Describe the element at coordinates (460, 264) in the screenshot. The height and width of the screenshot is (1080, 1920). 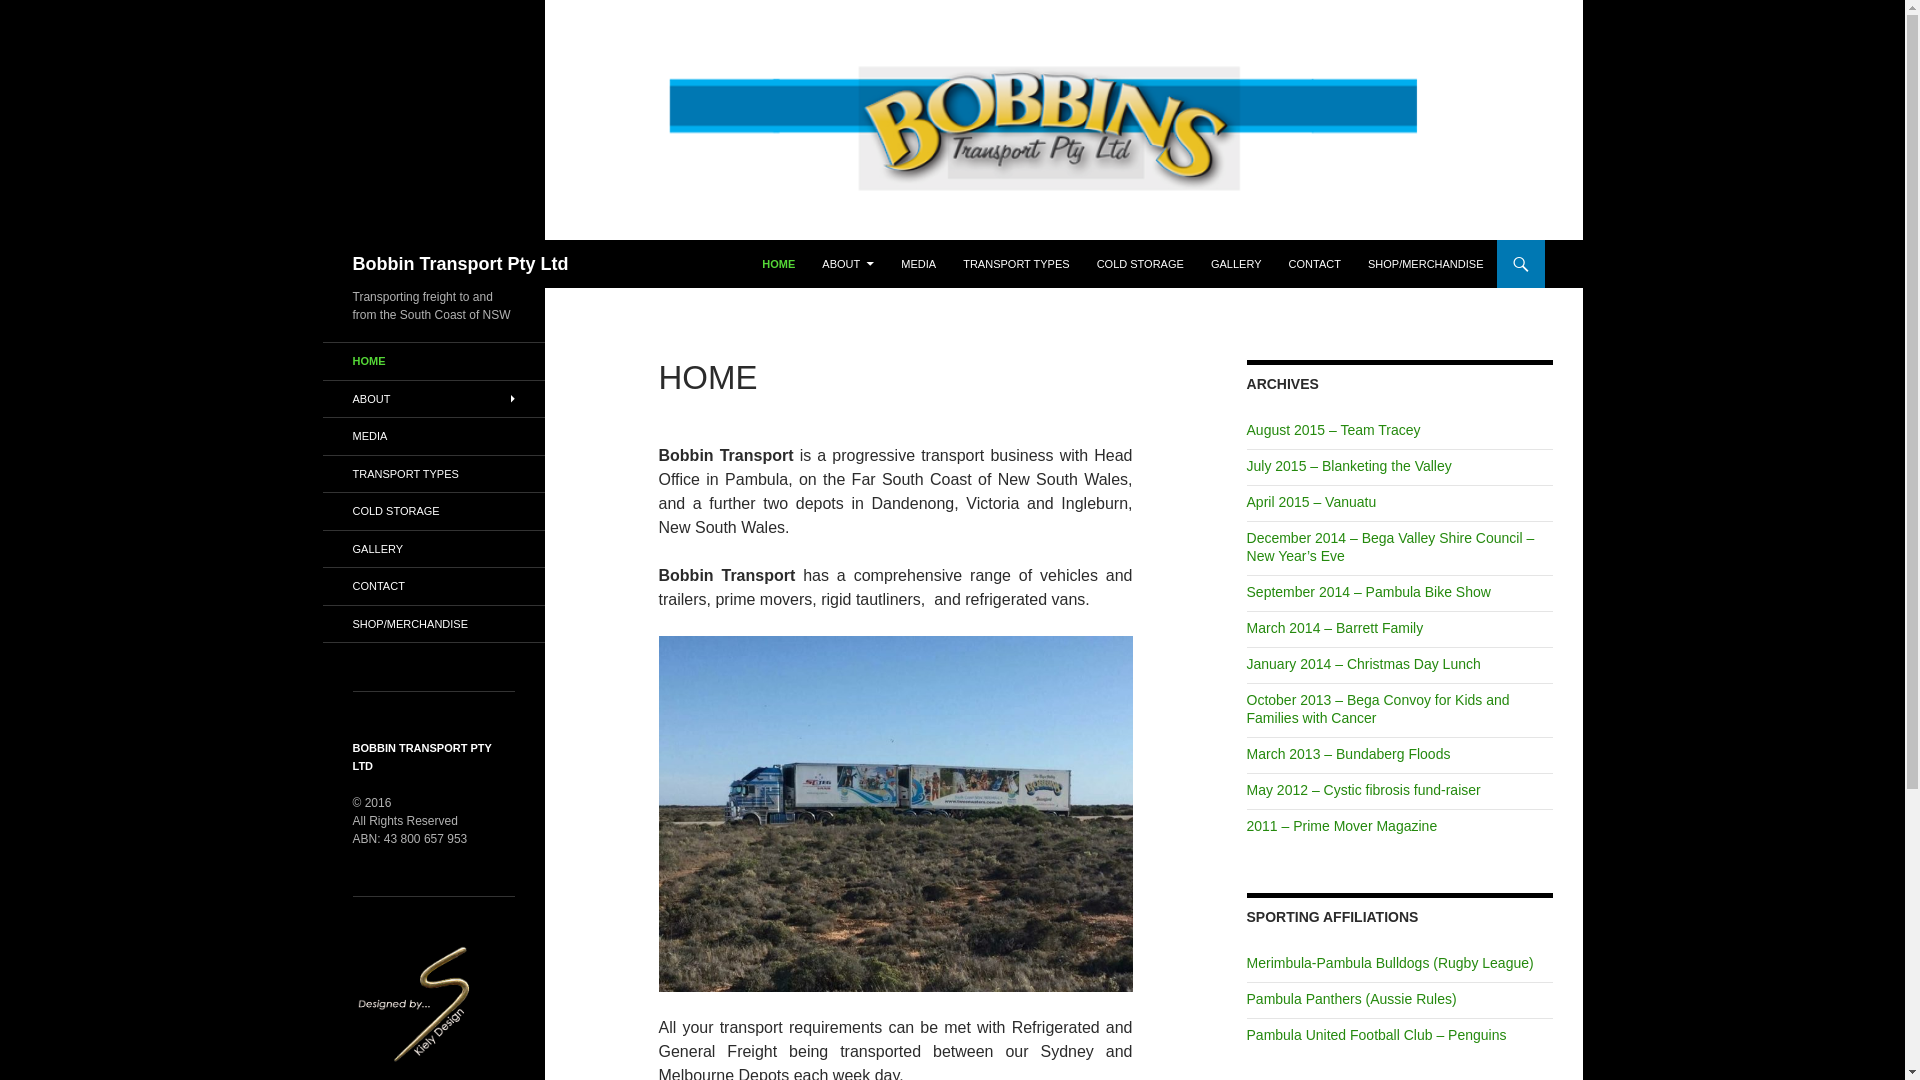
I see `Bobbin Transport Pty Ltd` at that location.